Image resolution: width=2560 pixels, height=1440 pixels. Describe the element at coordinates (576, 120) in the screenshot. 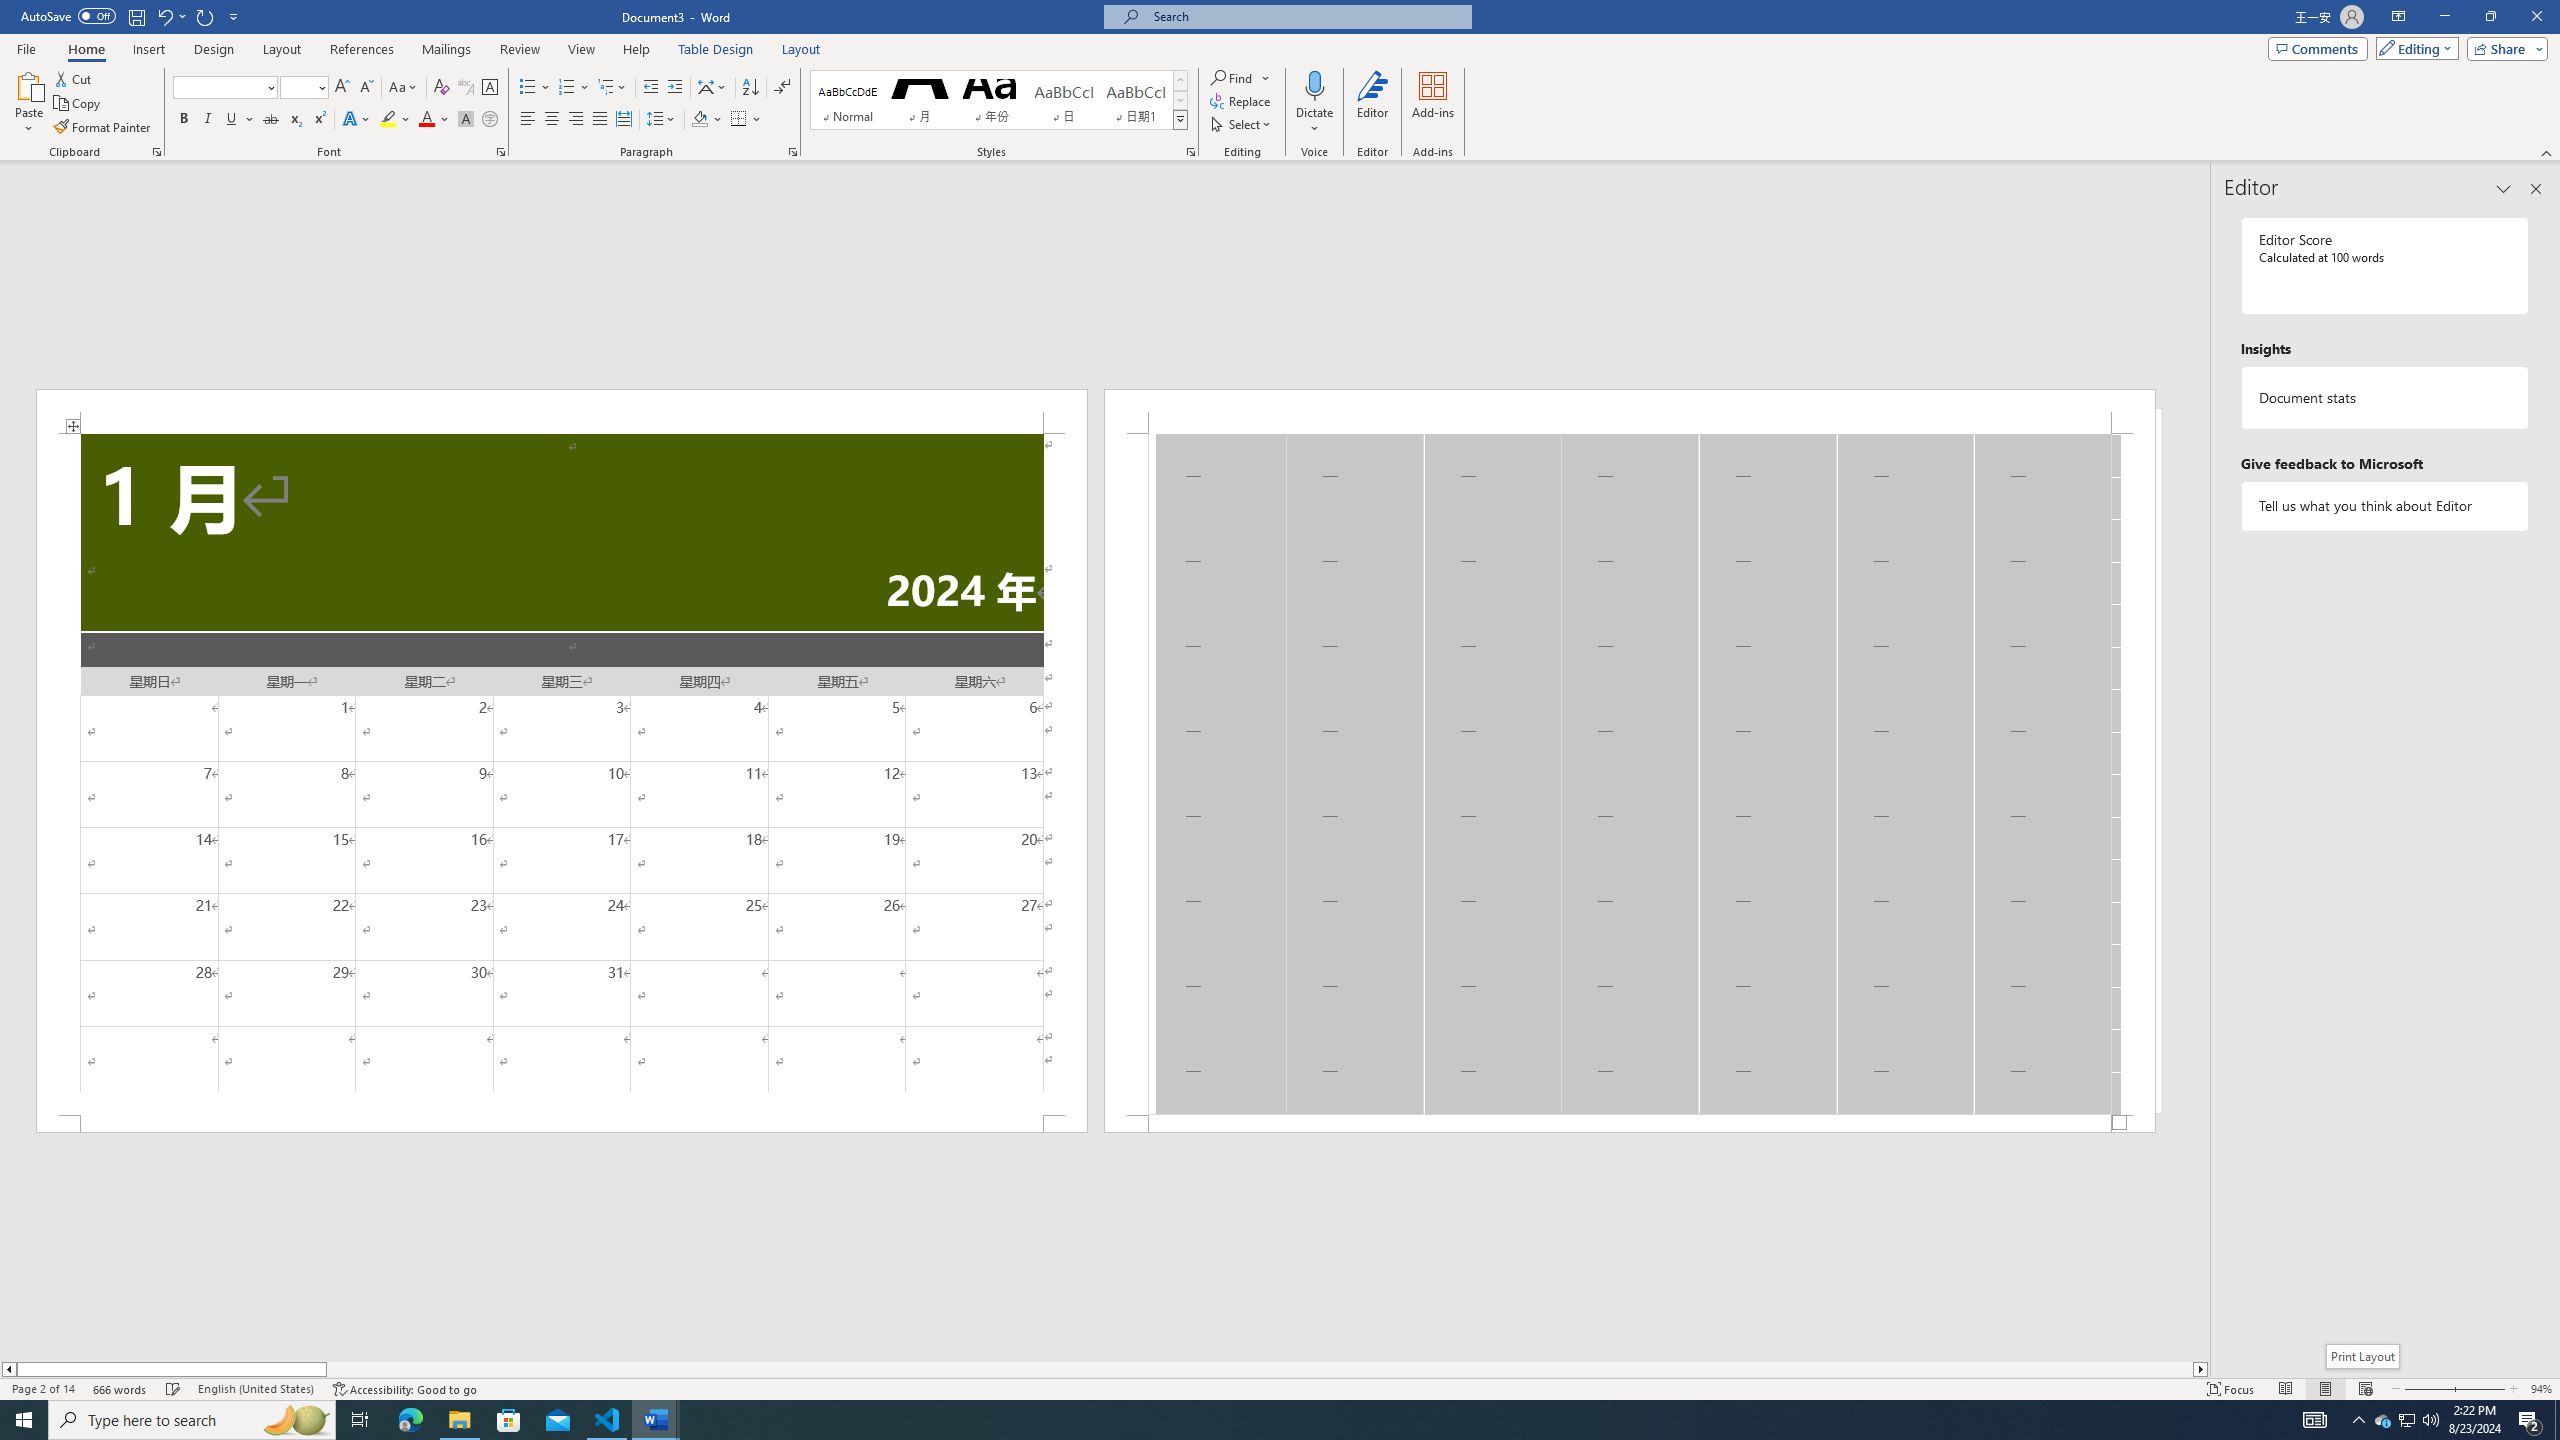

I see `Align Right` at that location.